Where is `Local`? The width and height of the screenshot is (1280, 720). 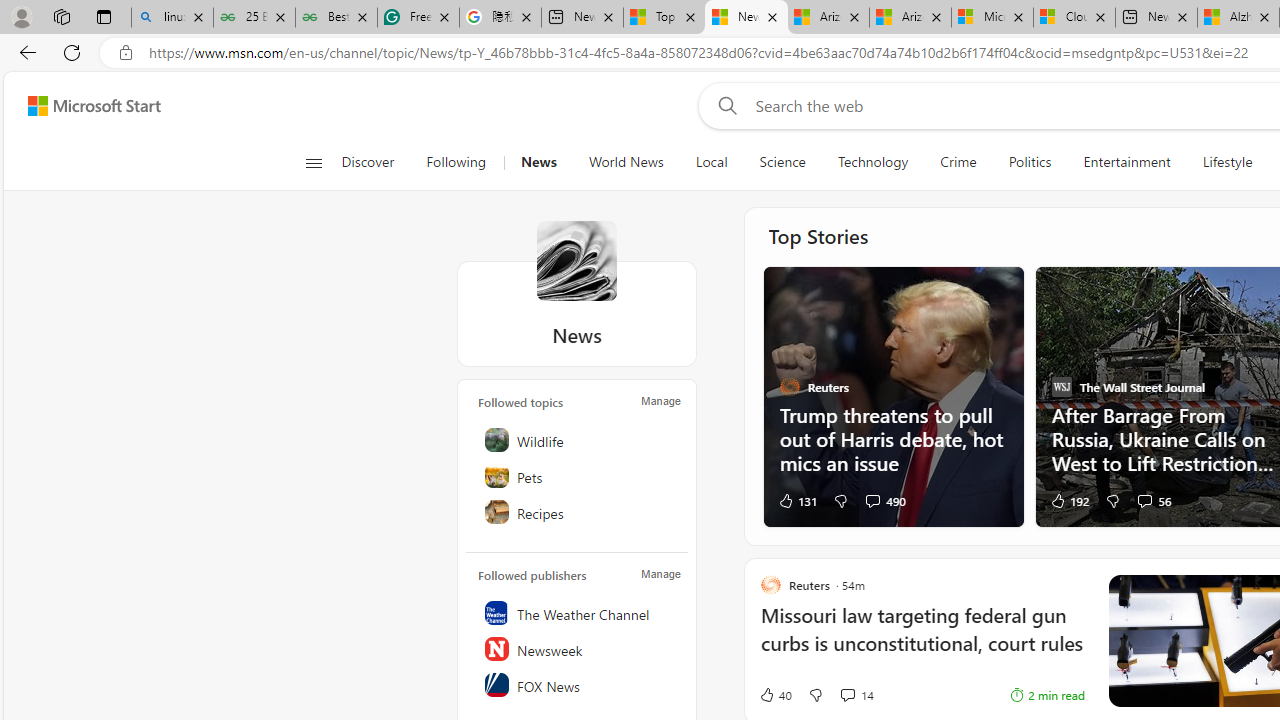 Local is located at coordinates (710, 162).